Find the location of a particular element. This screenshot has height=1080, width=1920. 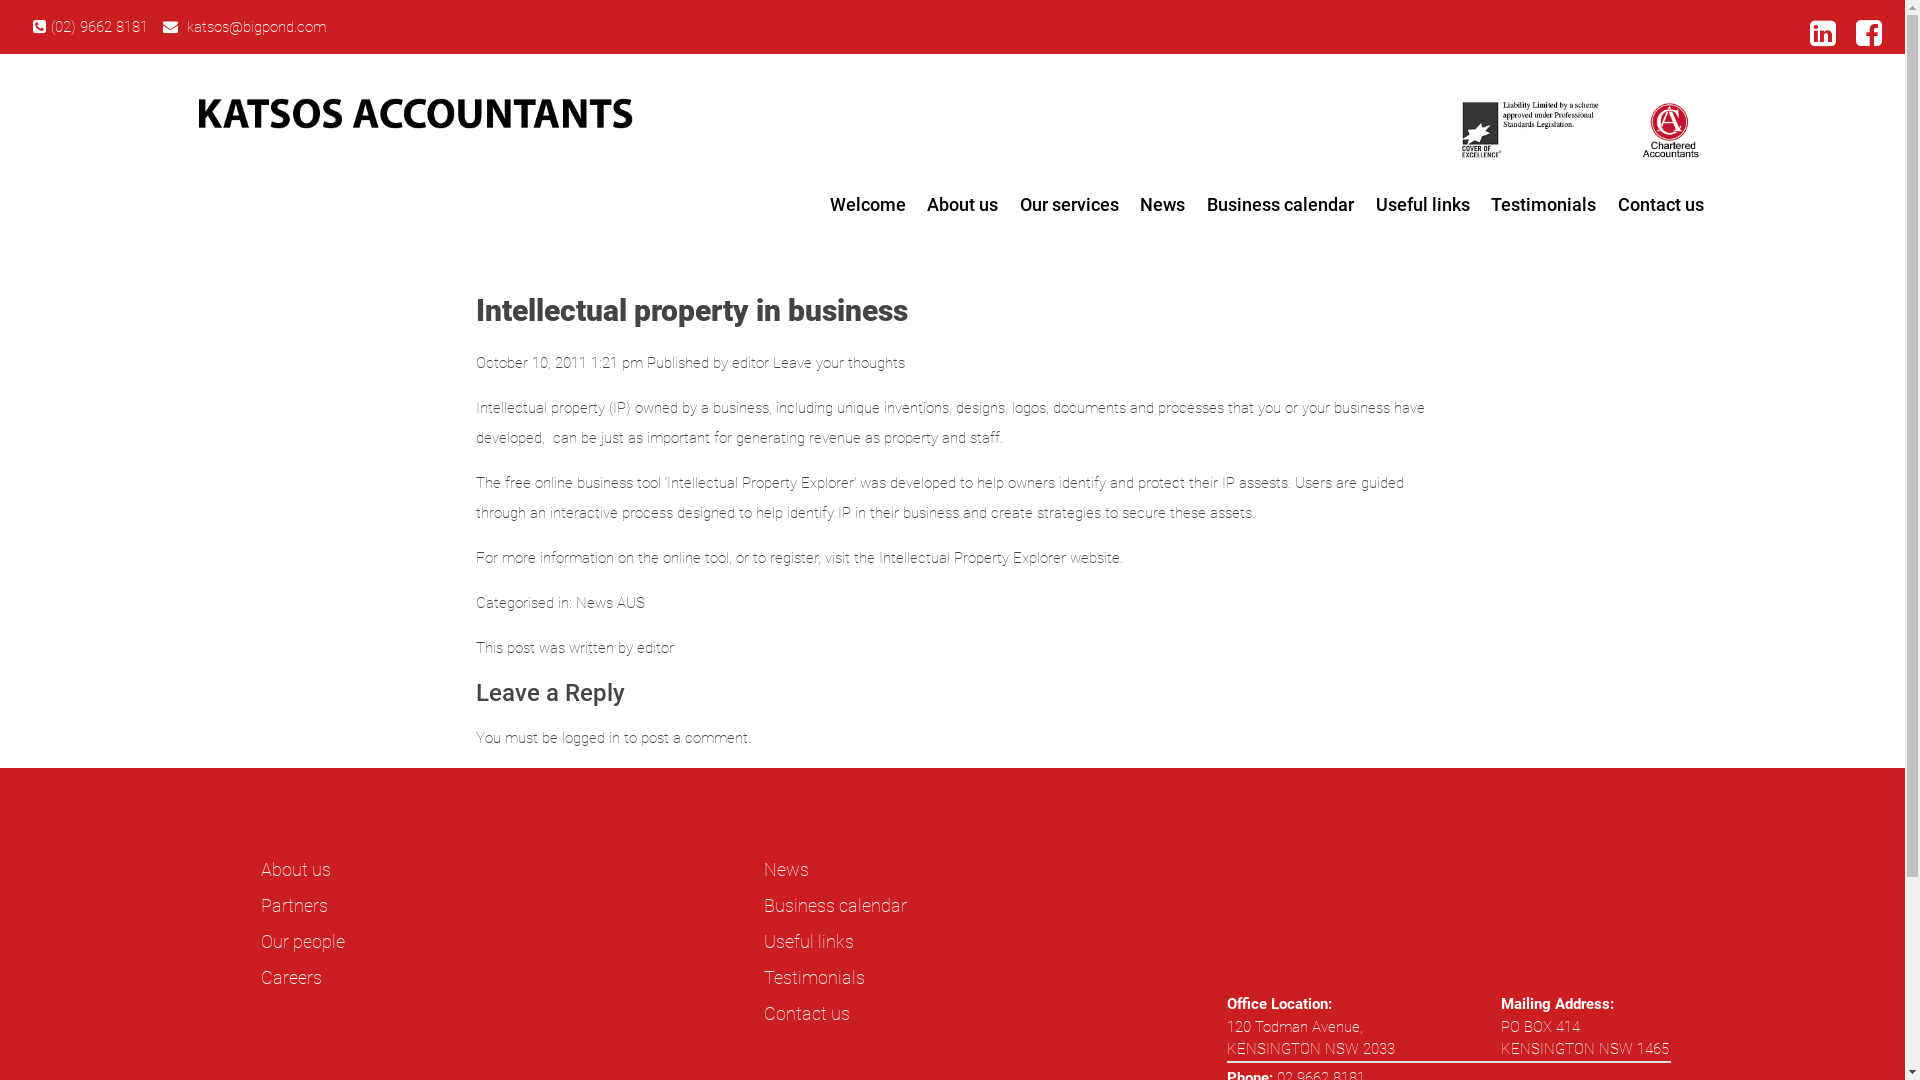

About us is located at coordinates (962, 205).